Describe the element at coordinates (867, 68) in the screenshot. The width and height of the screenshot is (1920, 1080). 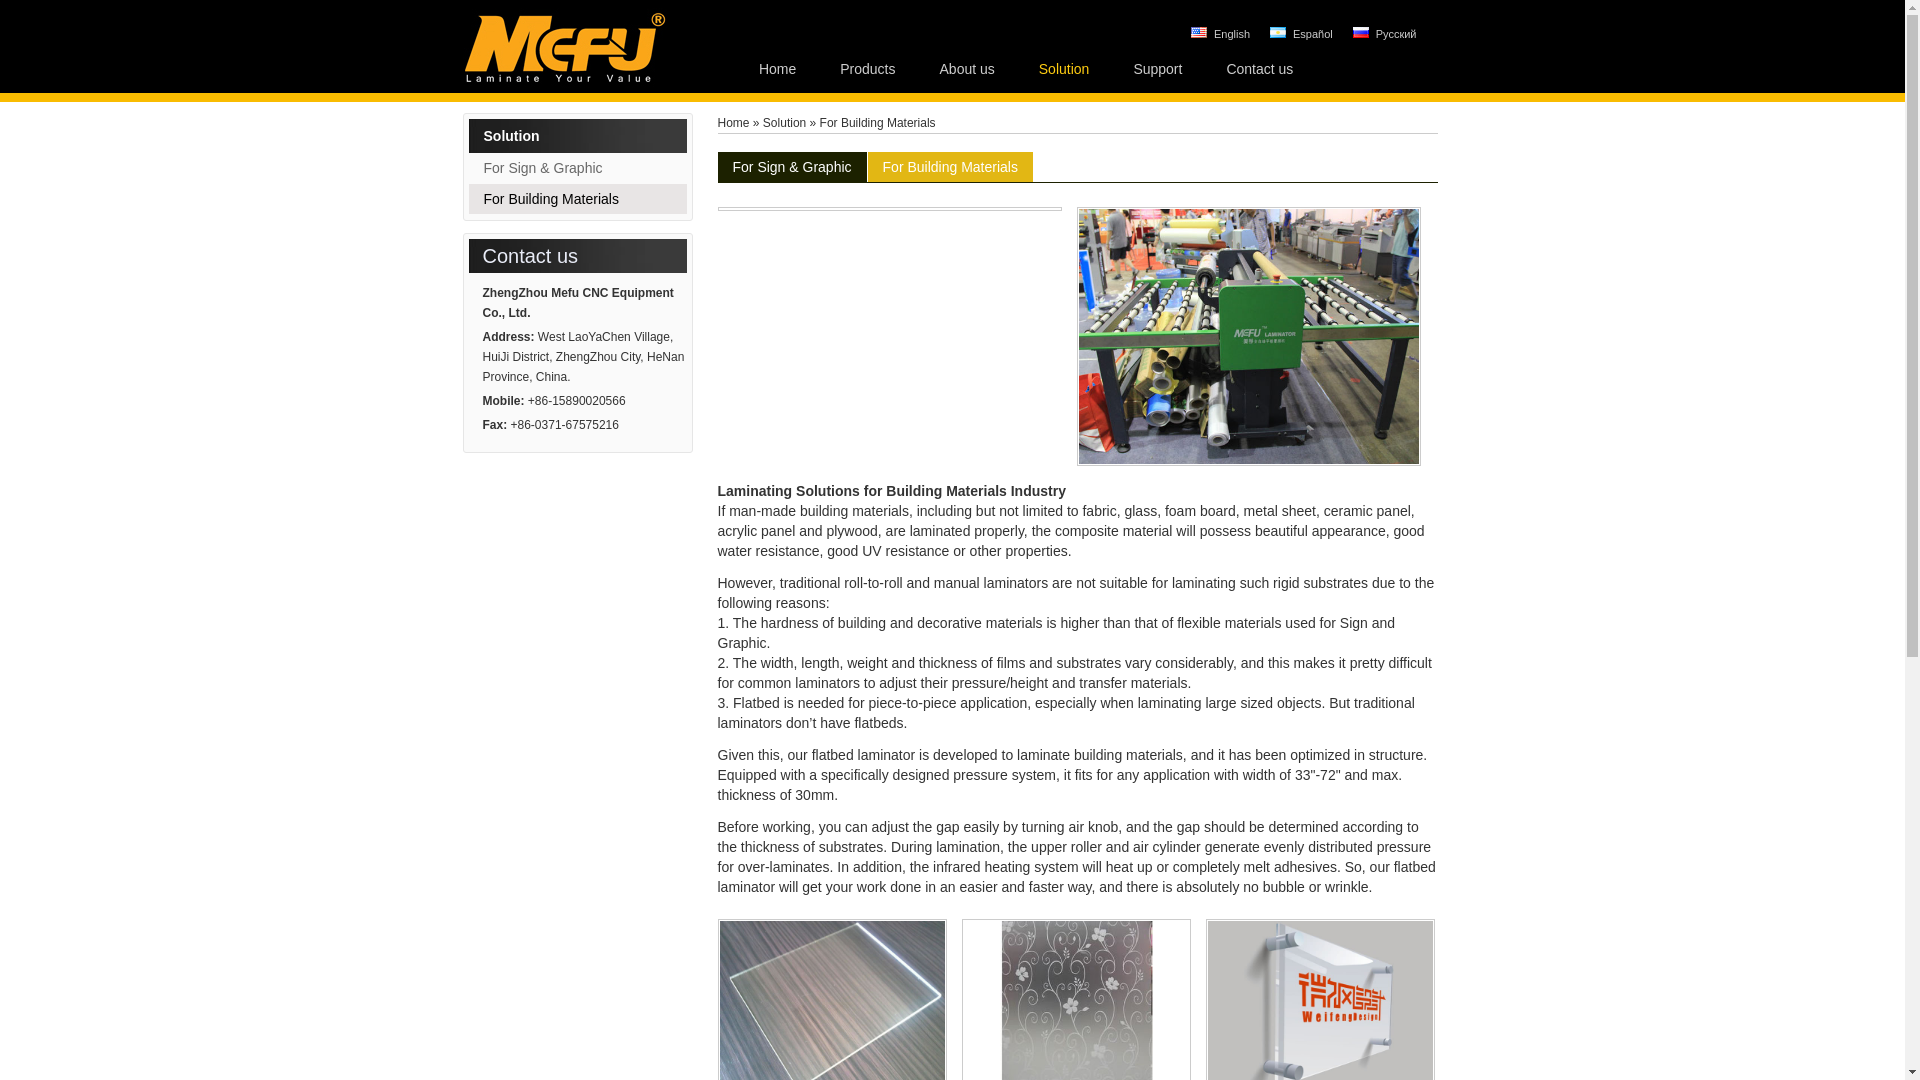
I see `Products` at that location.